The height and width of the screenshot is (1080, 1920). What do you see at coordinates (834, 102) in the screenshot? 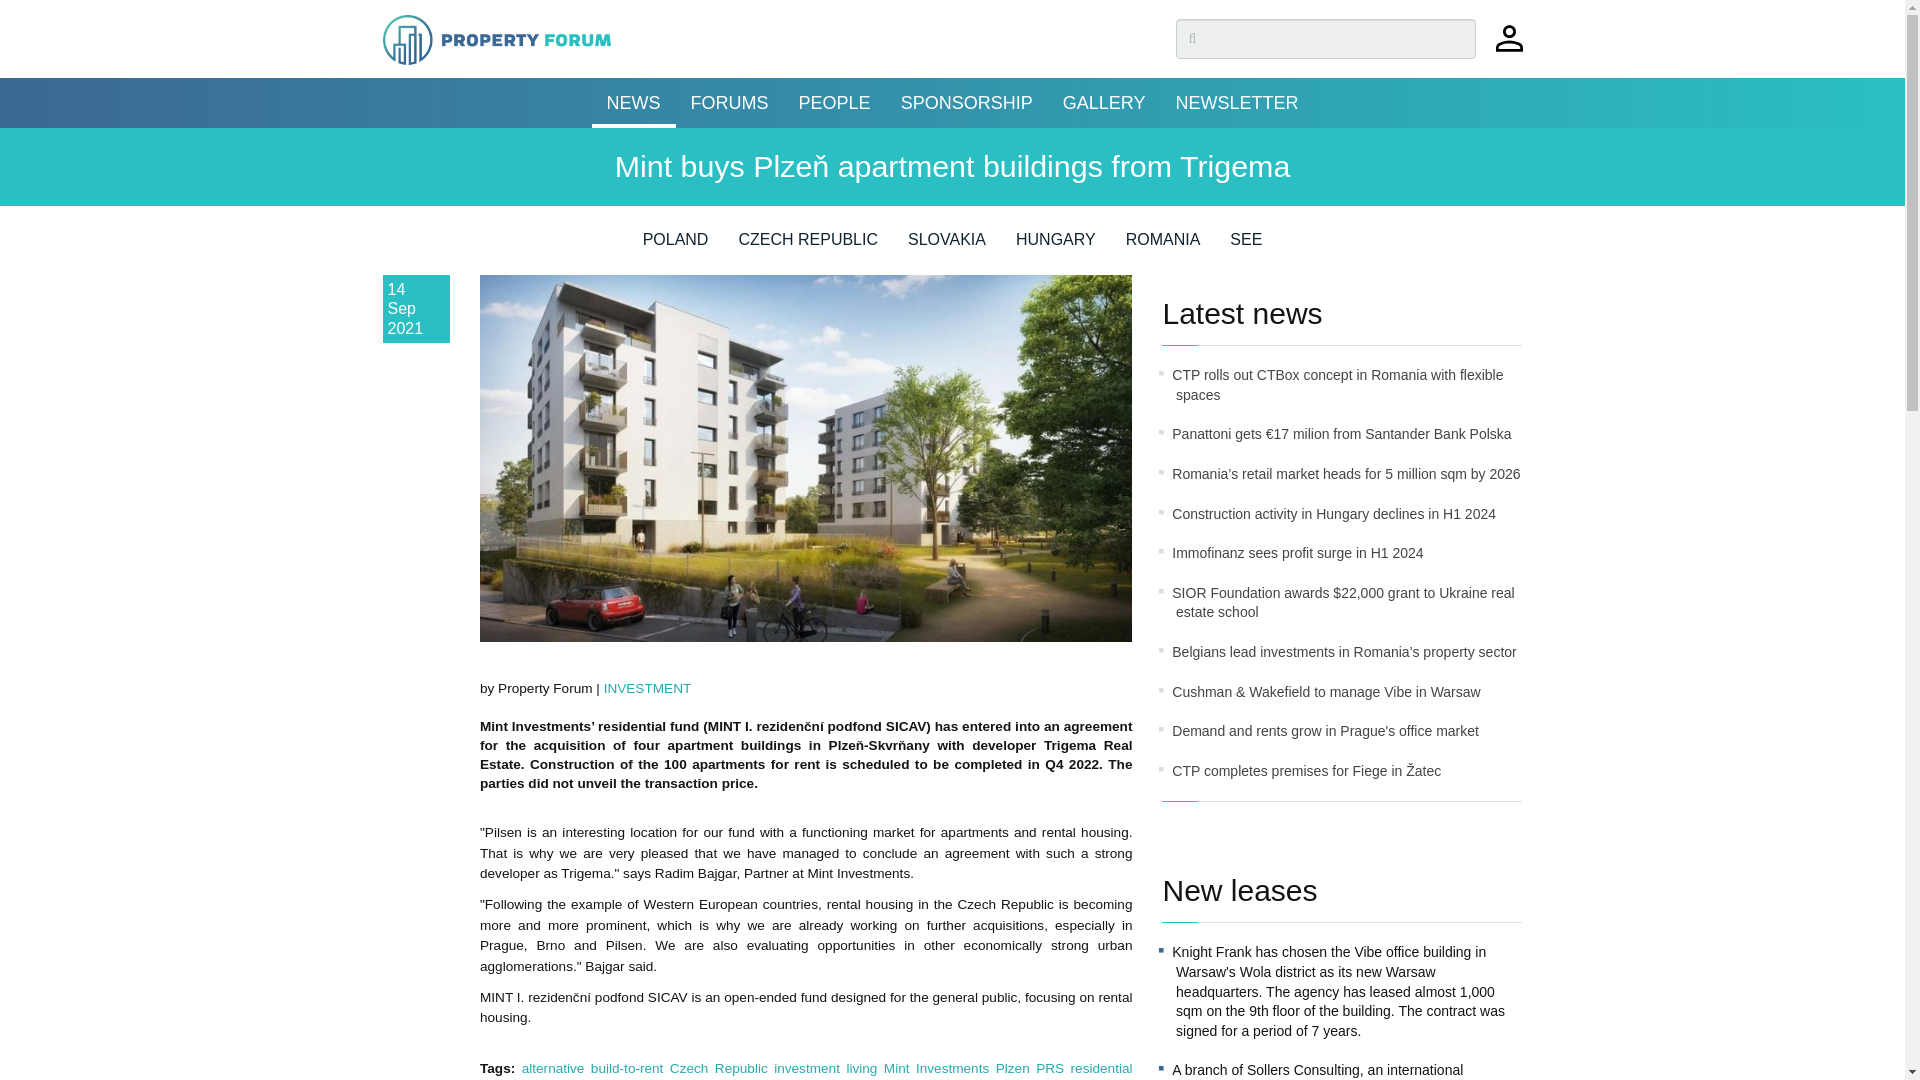
I see `PEOPLE` at bounding box center [834, 102].